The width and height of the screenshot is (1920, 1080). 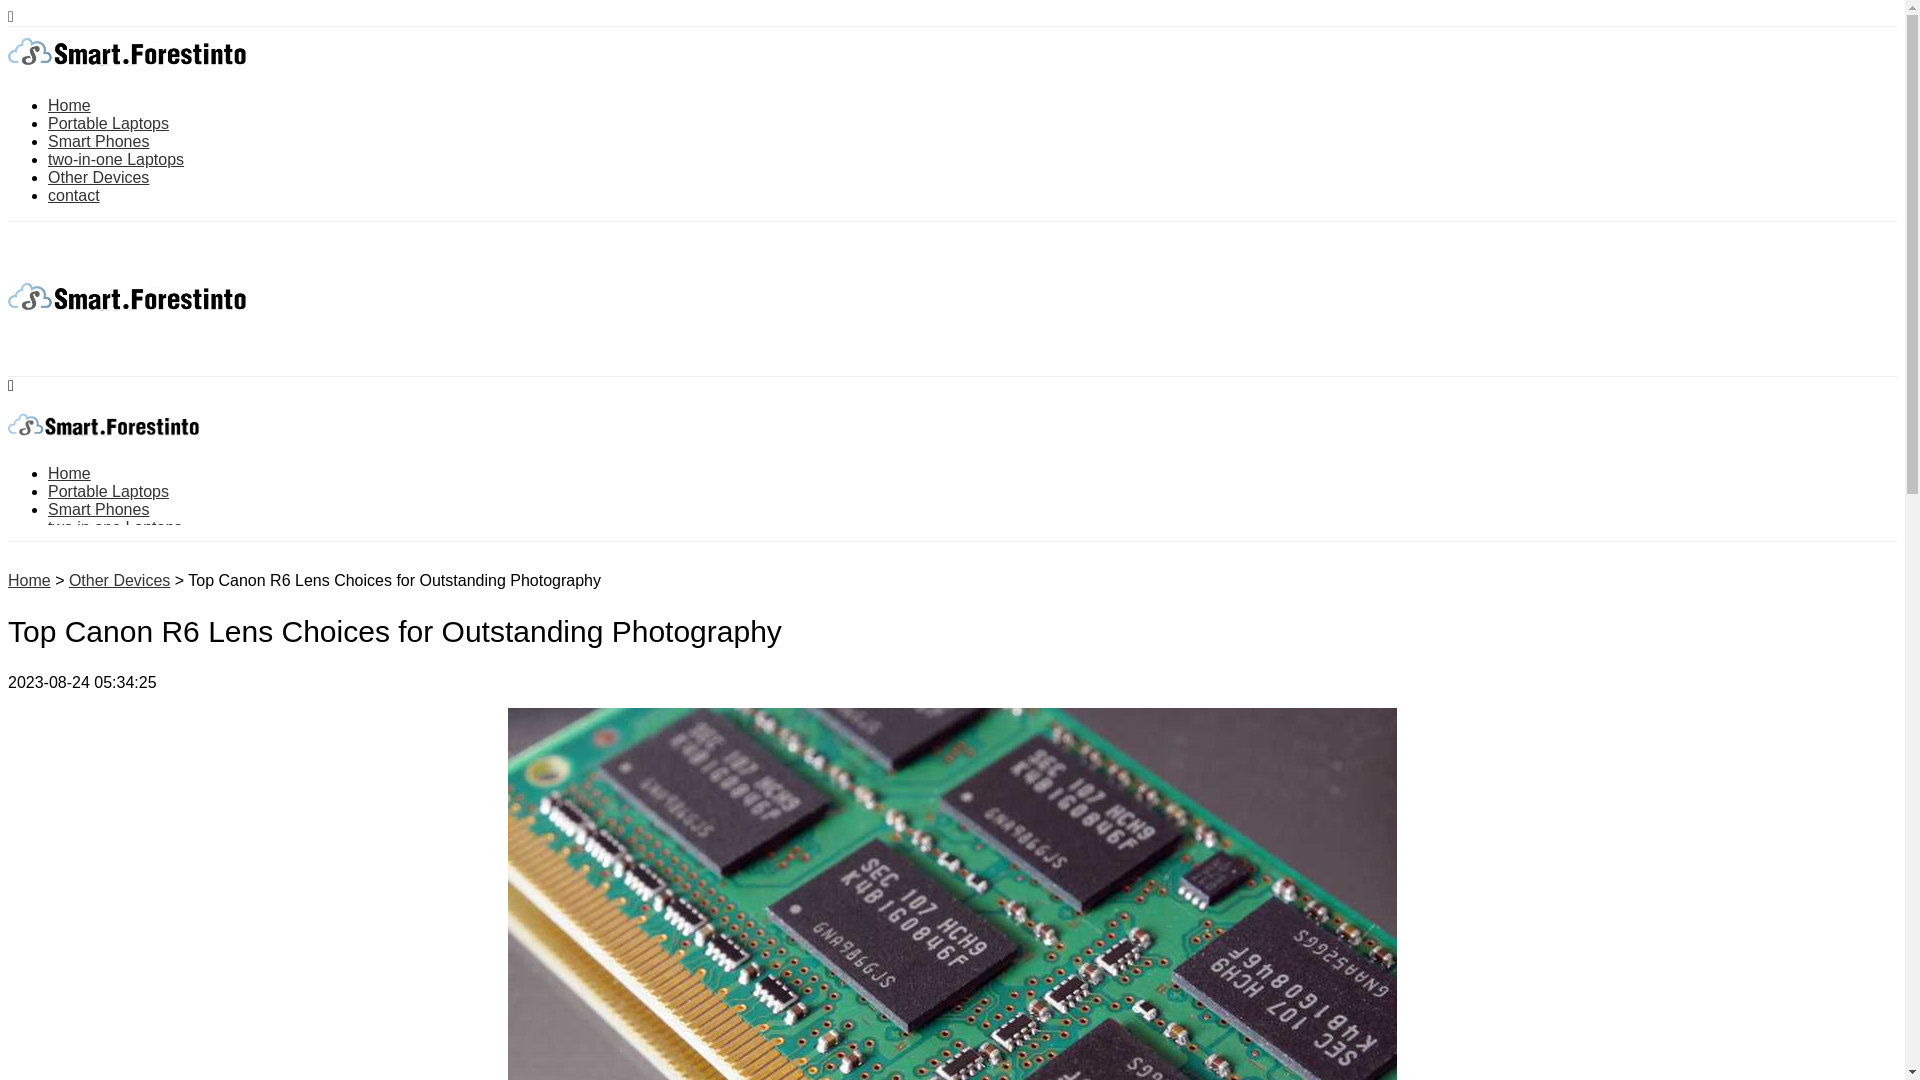 What do you see at coordinates (108, 491) in the screenshot?
I see `Portable Laptops` at bounding box center [108, 491].